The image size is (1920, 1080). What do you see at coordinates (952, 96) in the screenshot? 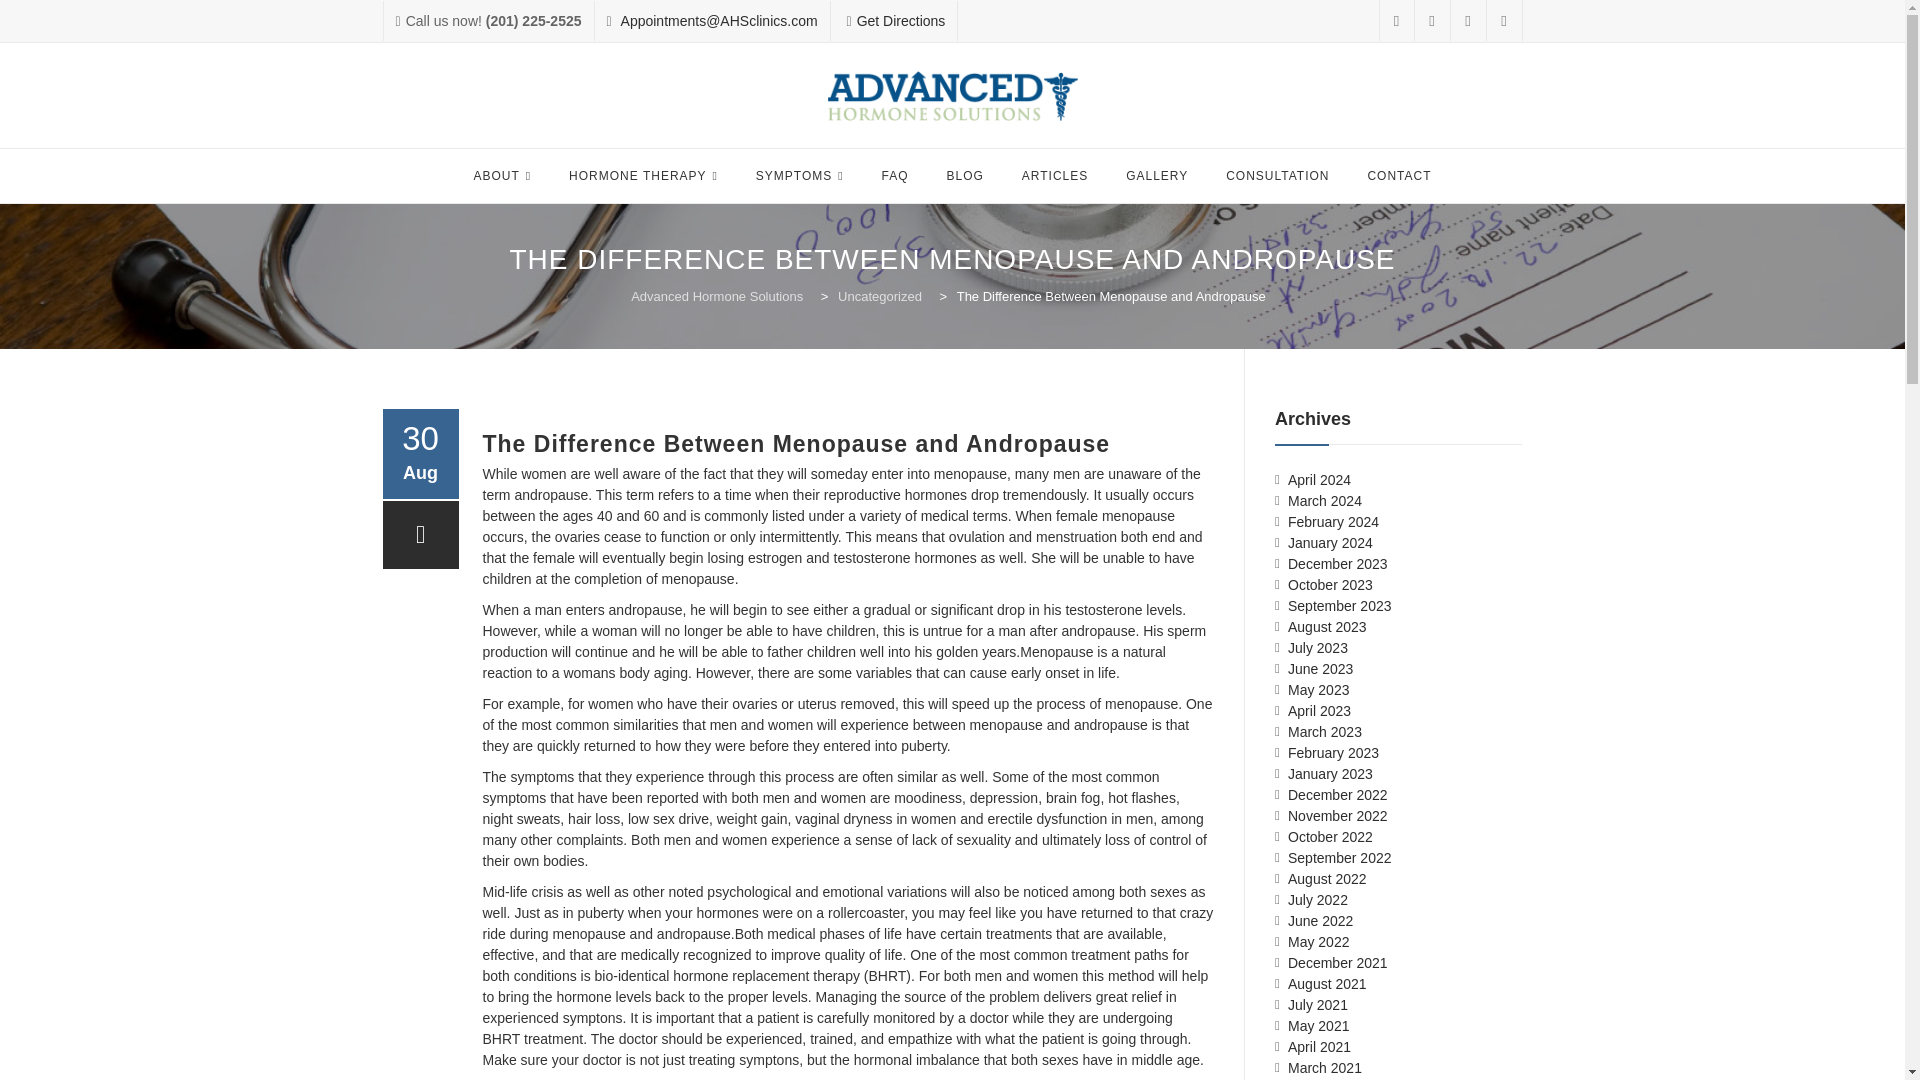
I see `Advanced Hormone Solutions` at bounding box center [952, 96].